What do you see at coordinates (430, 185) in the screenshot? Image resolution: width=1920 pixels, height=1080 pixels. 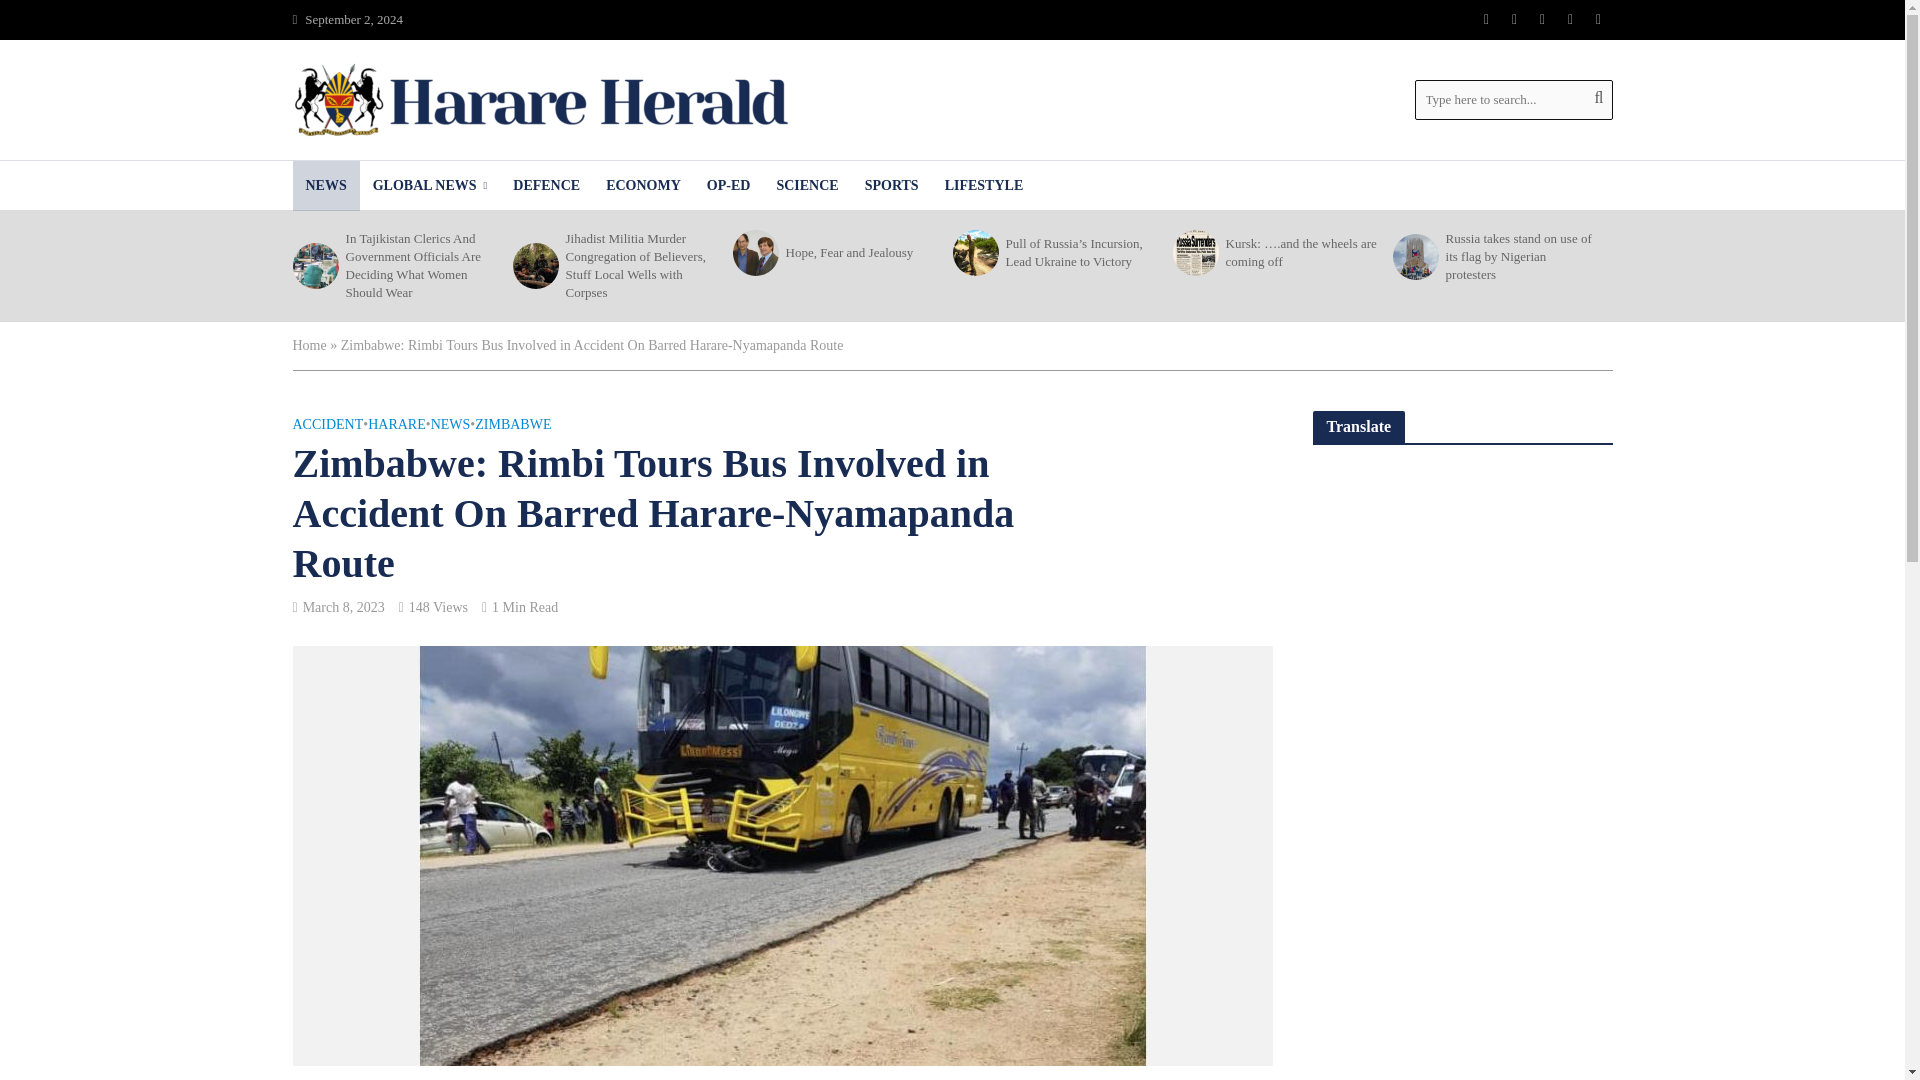 I see `GLOBAL NEWS` at bounding box center [430, 185].